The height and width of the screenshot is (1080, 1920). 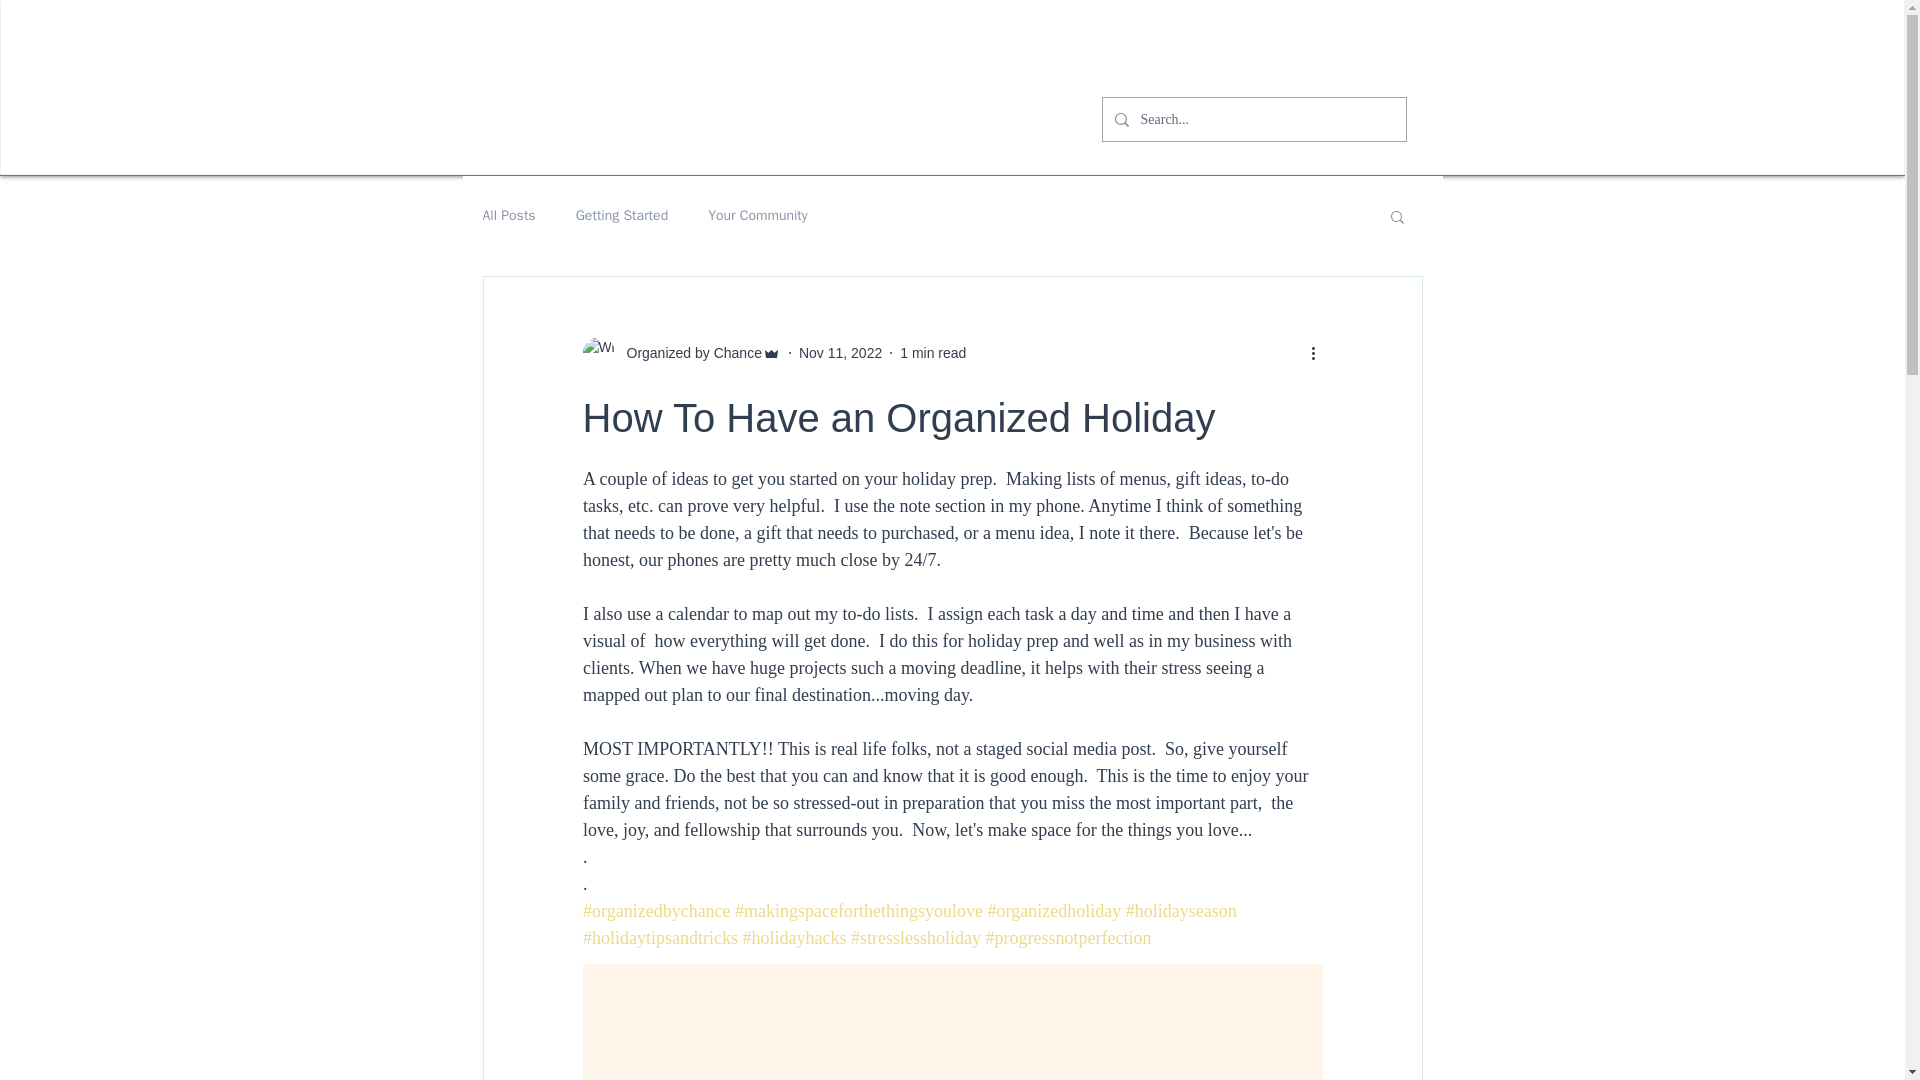 What do you see at coordinates (1348, 58) in the screenshot?
I see `Log In` at bounding box center [1348, 58].